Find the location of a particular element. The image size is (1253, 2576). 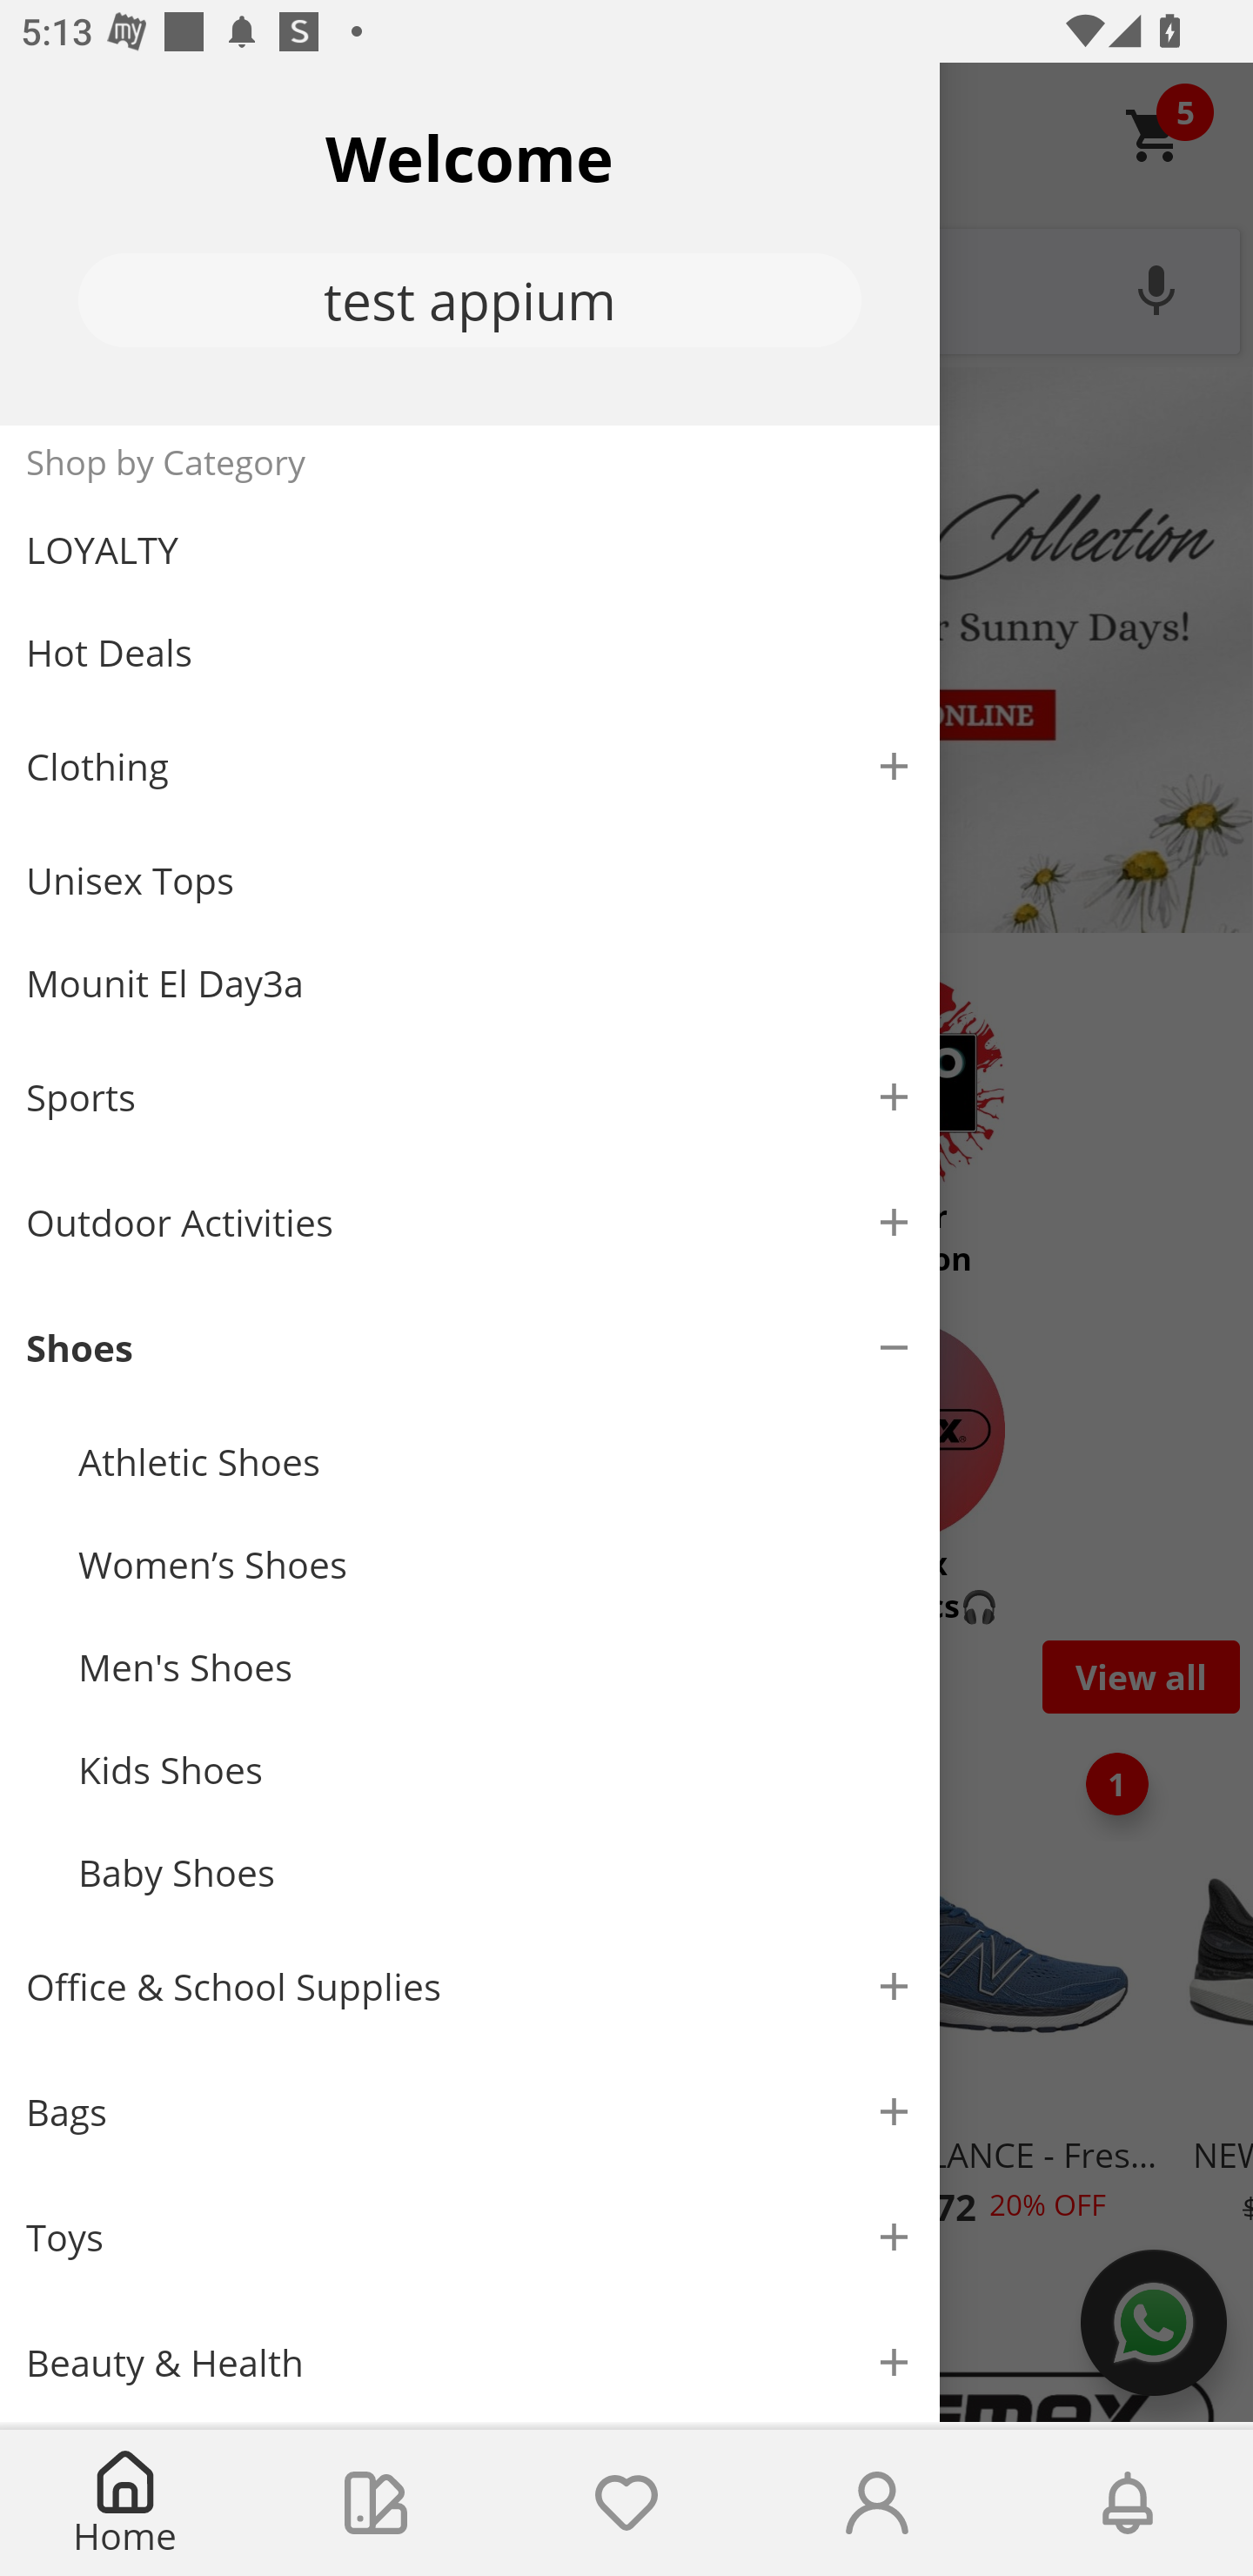

Men's Shoes is located at coordinates (496, 1666).